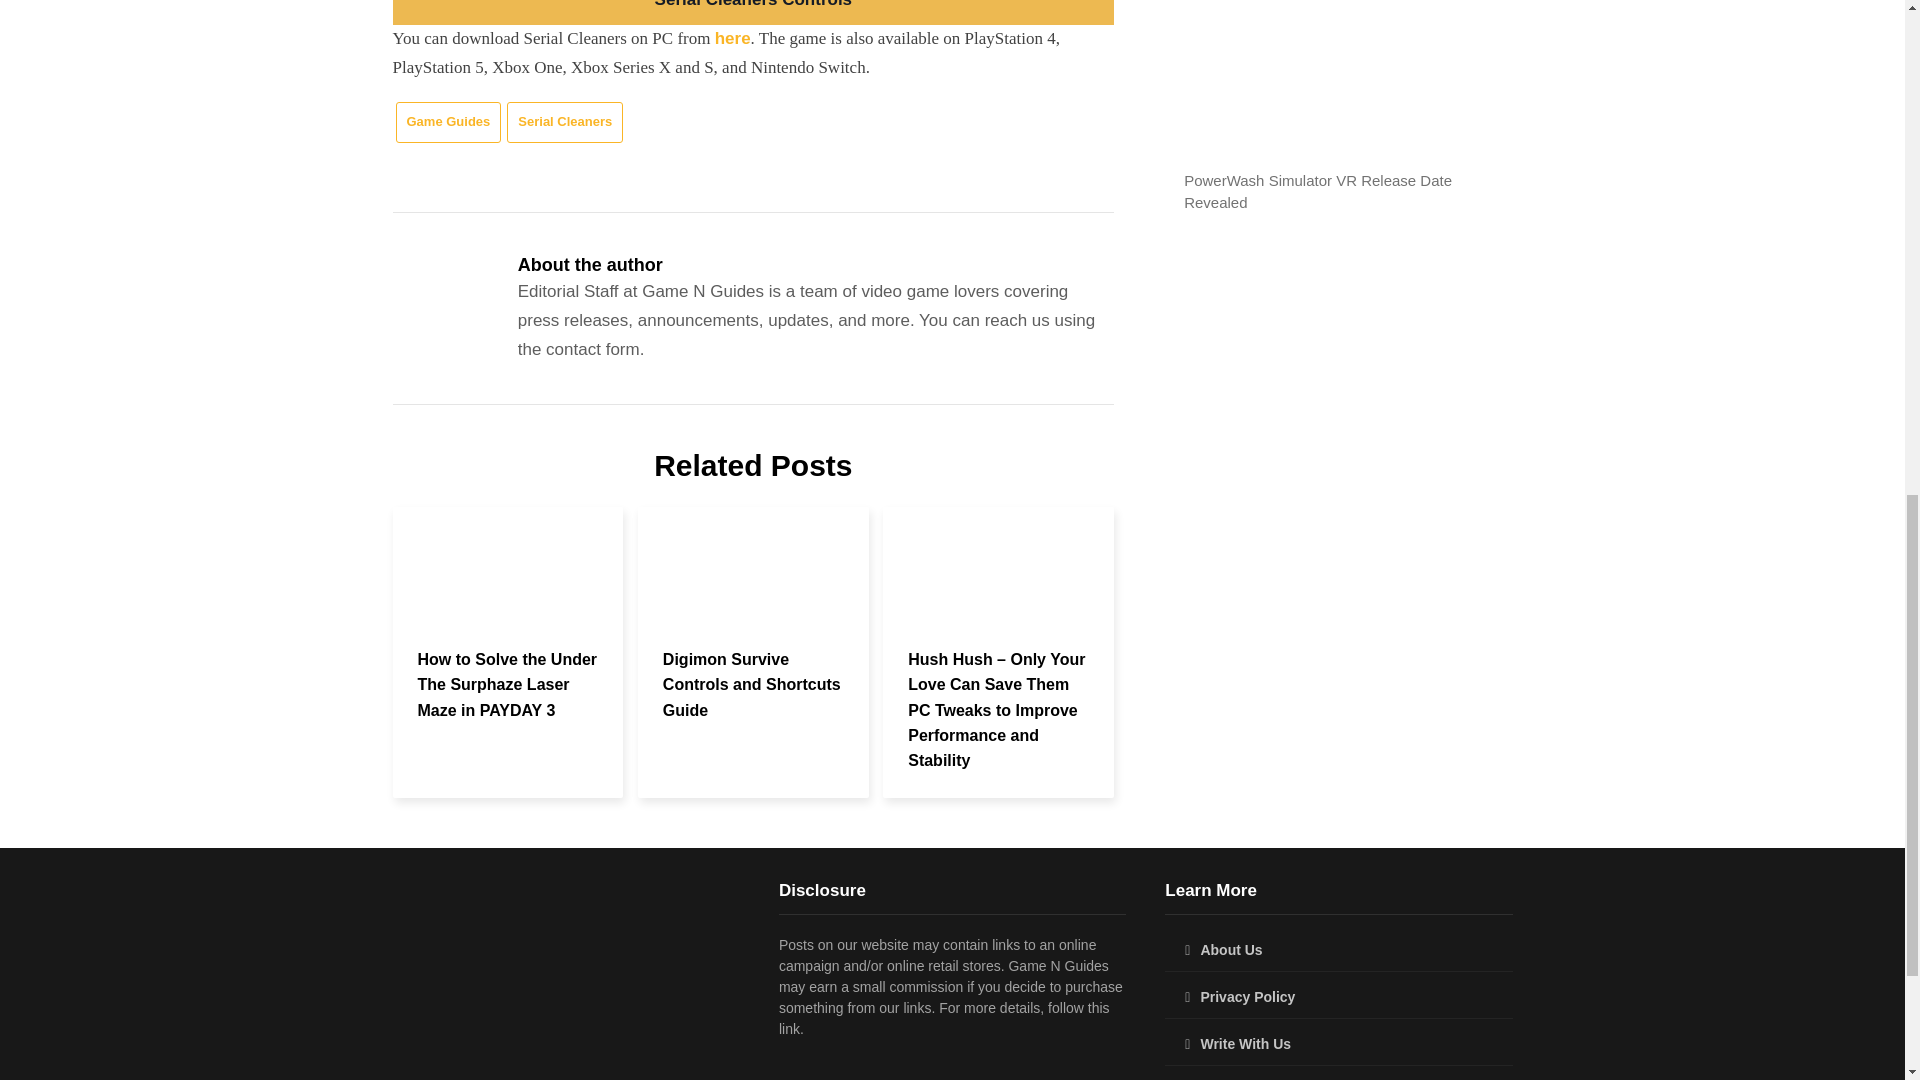 The image size is (1920, 1080). What do you see at coordinates (448, 122) in the screenshot?
I see `Game Guides` at bounding box center [448, 122].